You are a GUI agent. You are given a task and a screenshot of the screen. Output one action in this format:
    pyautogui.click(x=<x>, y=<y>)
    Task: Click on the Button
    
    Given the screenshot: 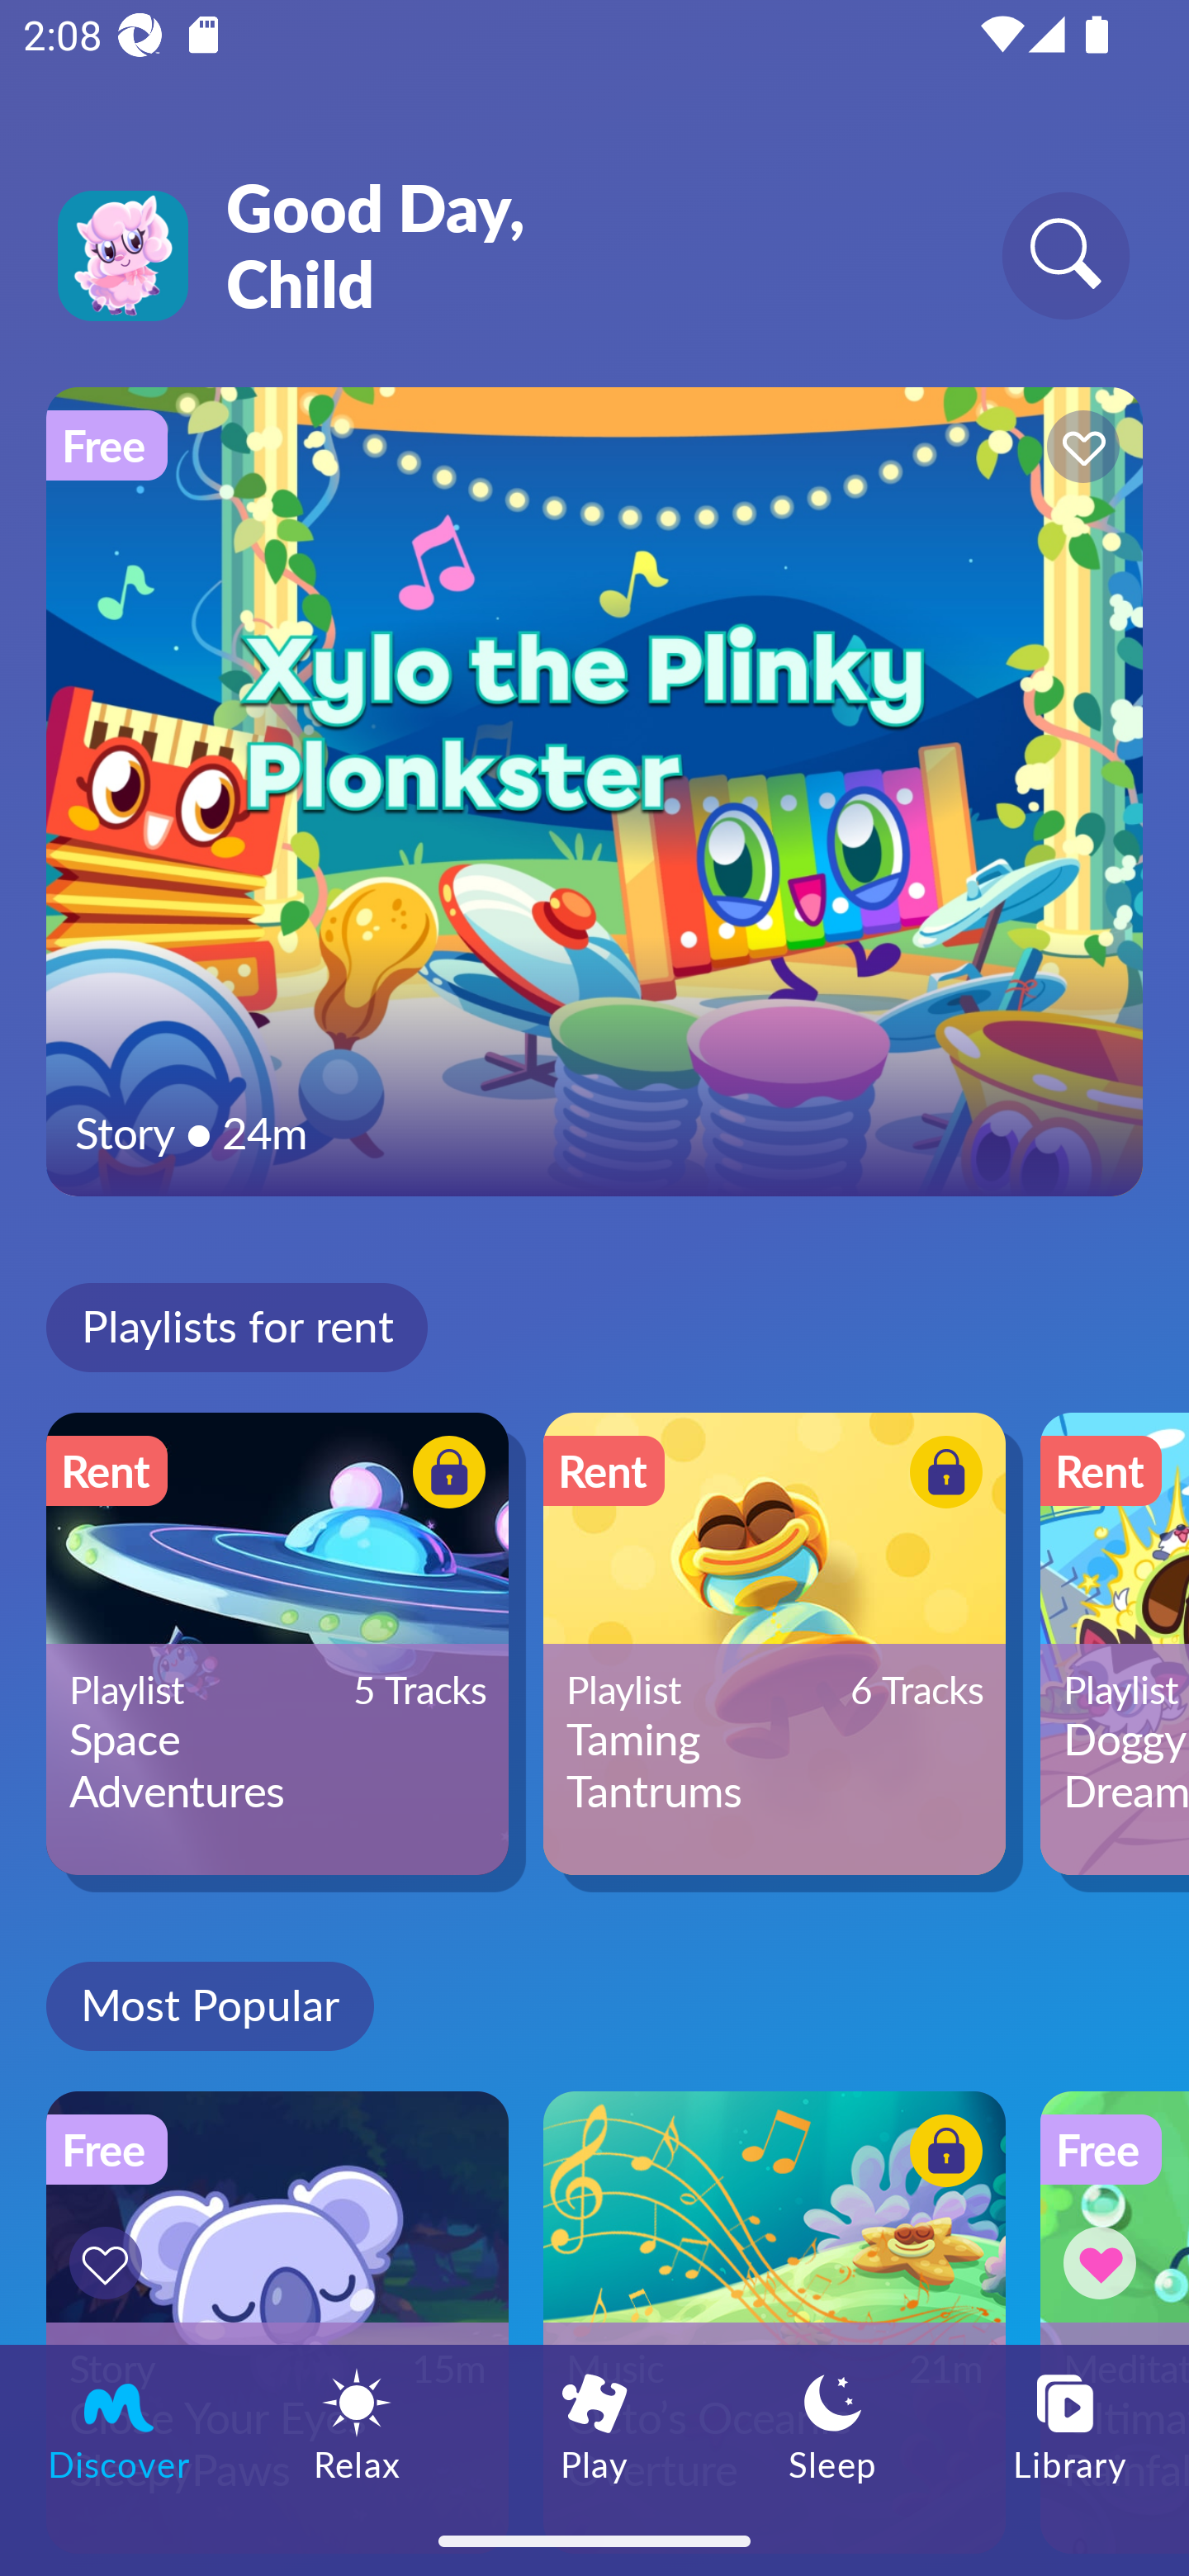 What is the action you would take?
    pyautogui.click(x=1105, y=2262)
    